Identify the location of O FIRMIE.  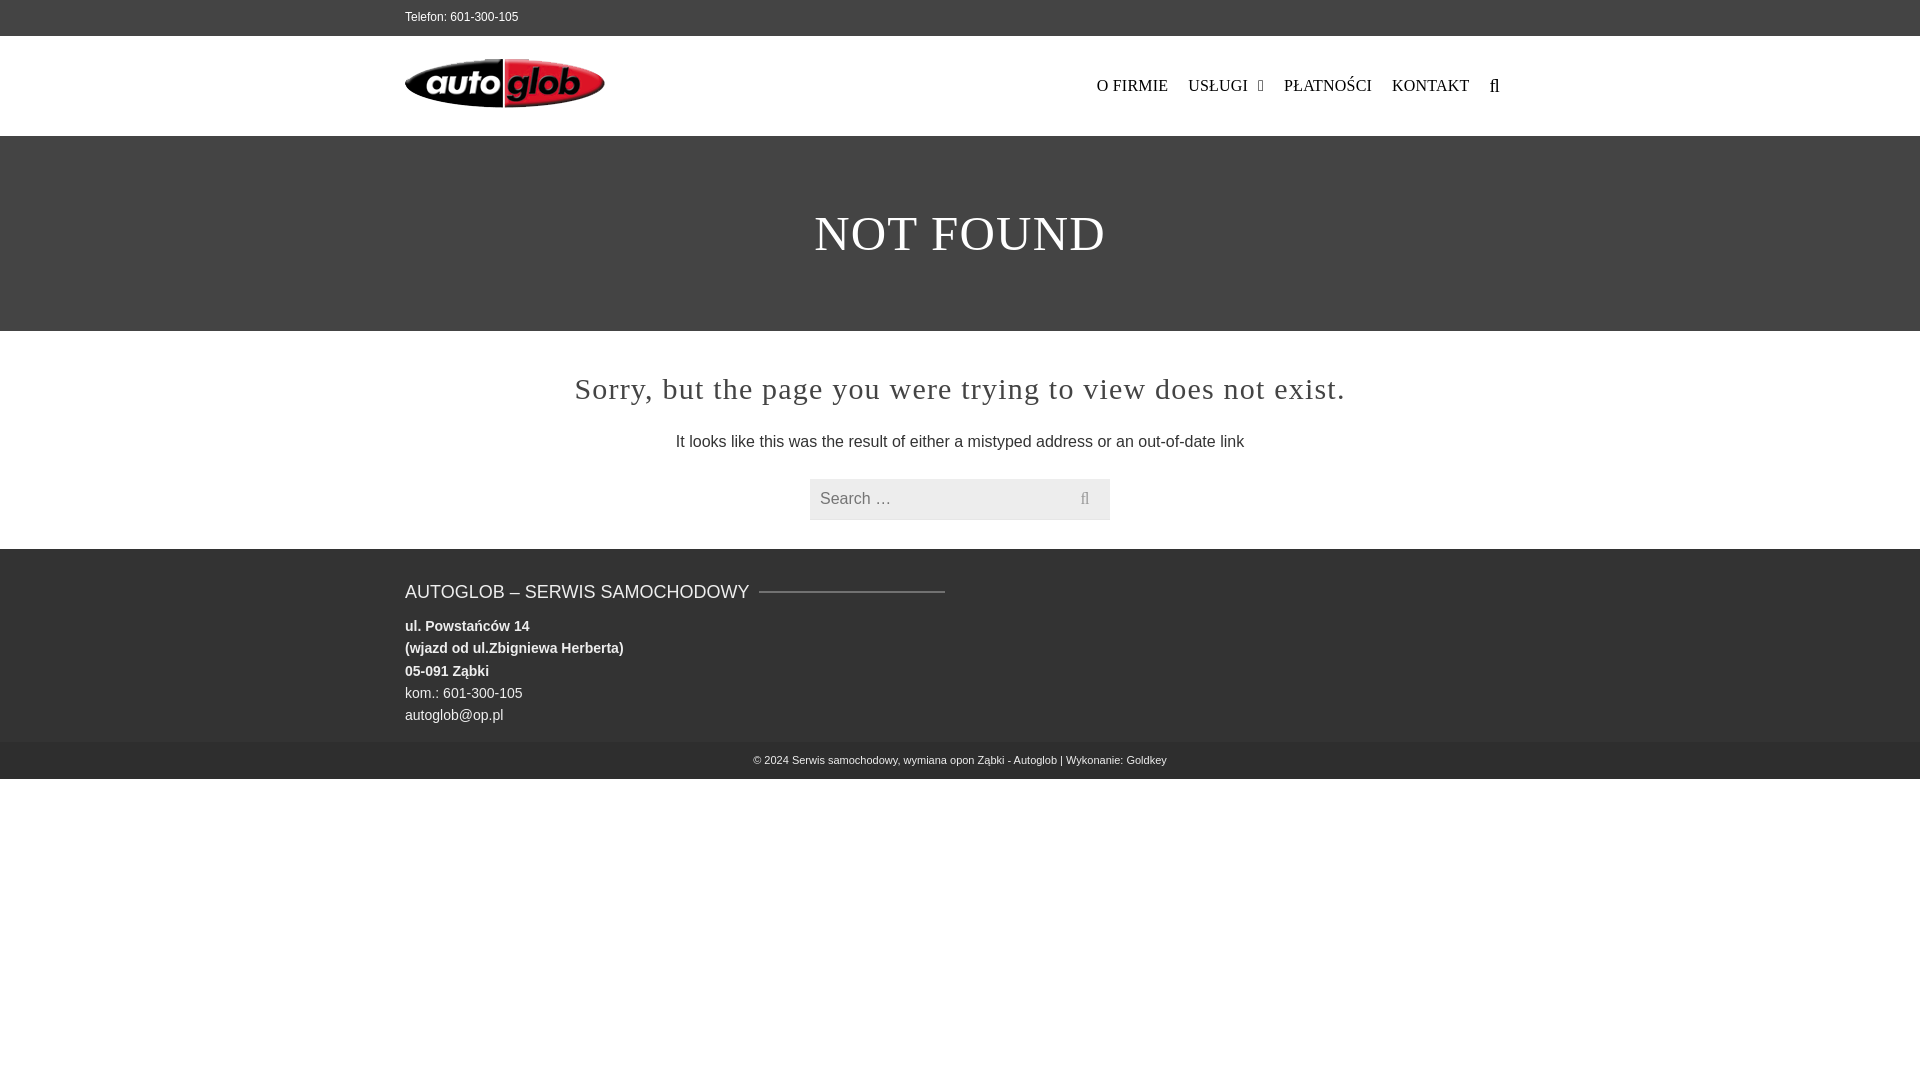
(1132, 86).